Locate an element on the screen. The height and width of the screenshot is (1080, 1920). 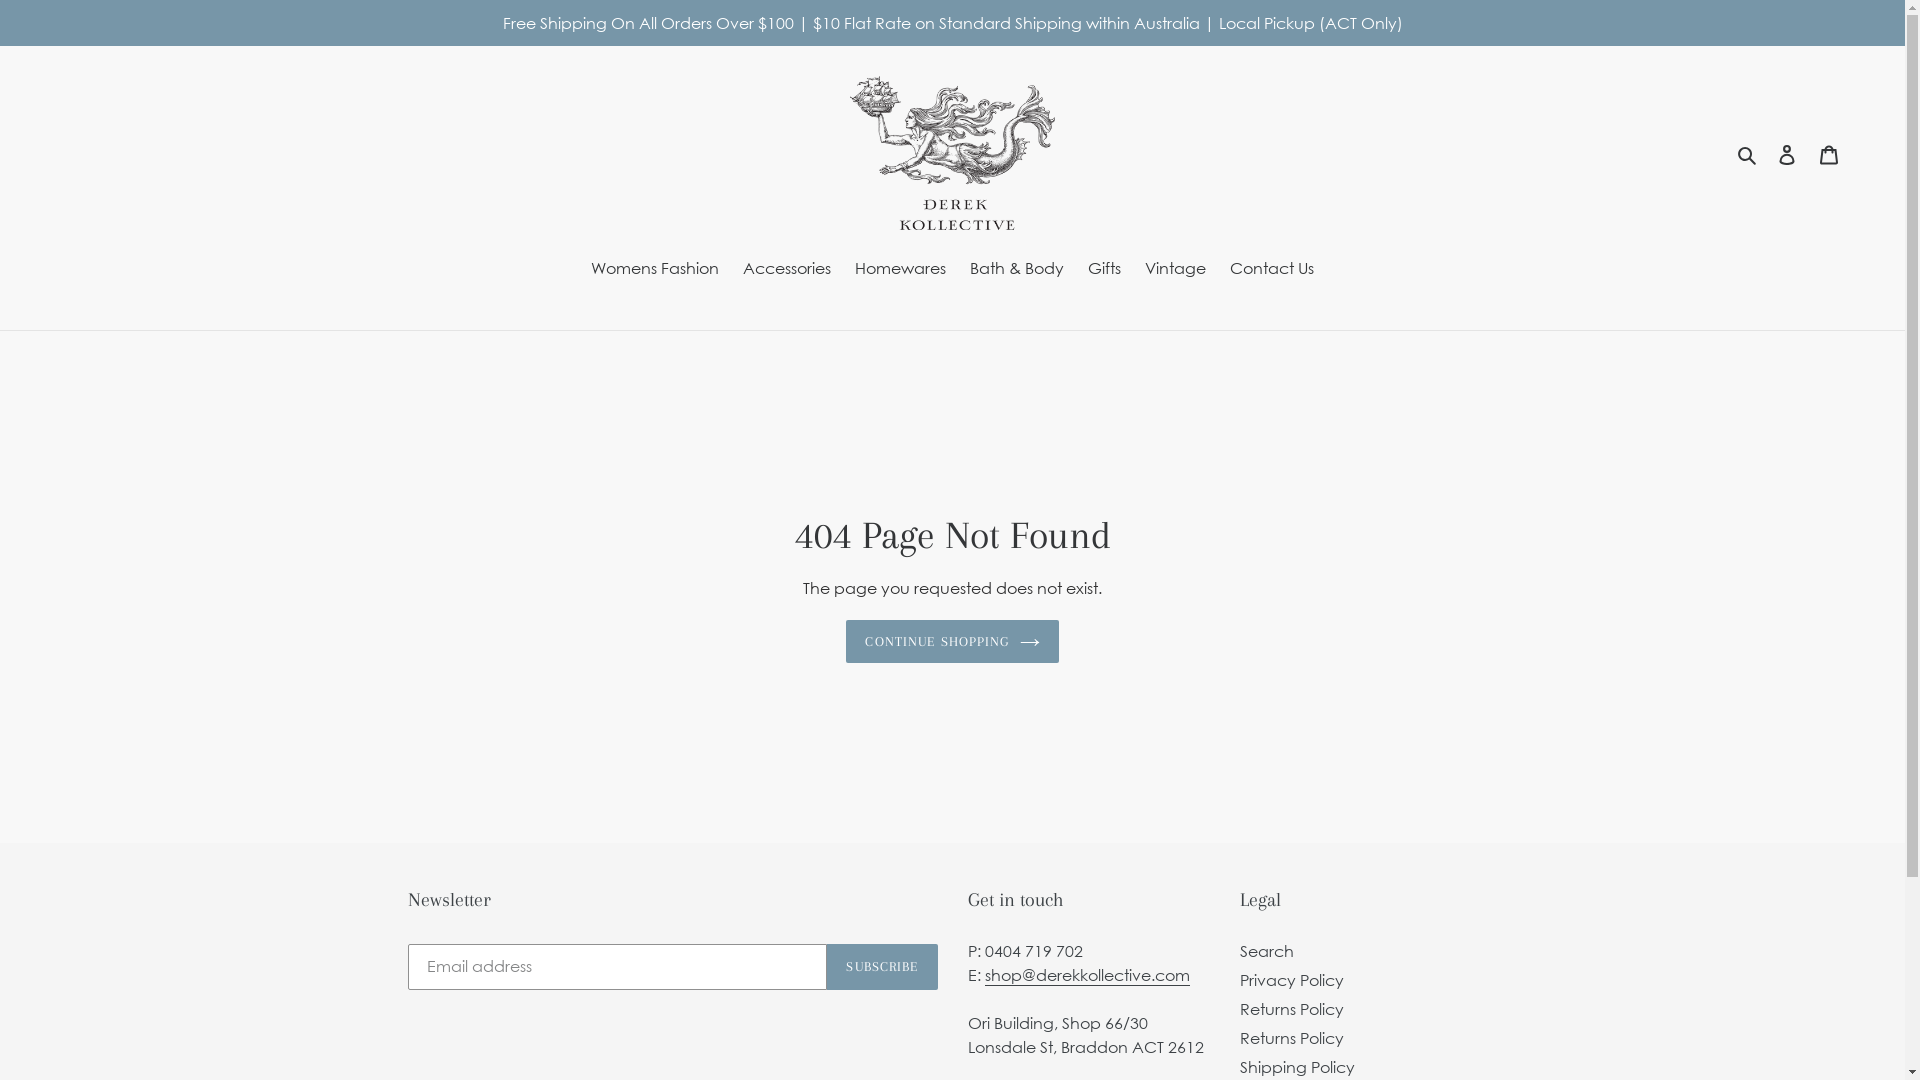
Shipping Policy is located at coordinates (1298, 1067).